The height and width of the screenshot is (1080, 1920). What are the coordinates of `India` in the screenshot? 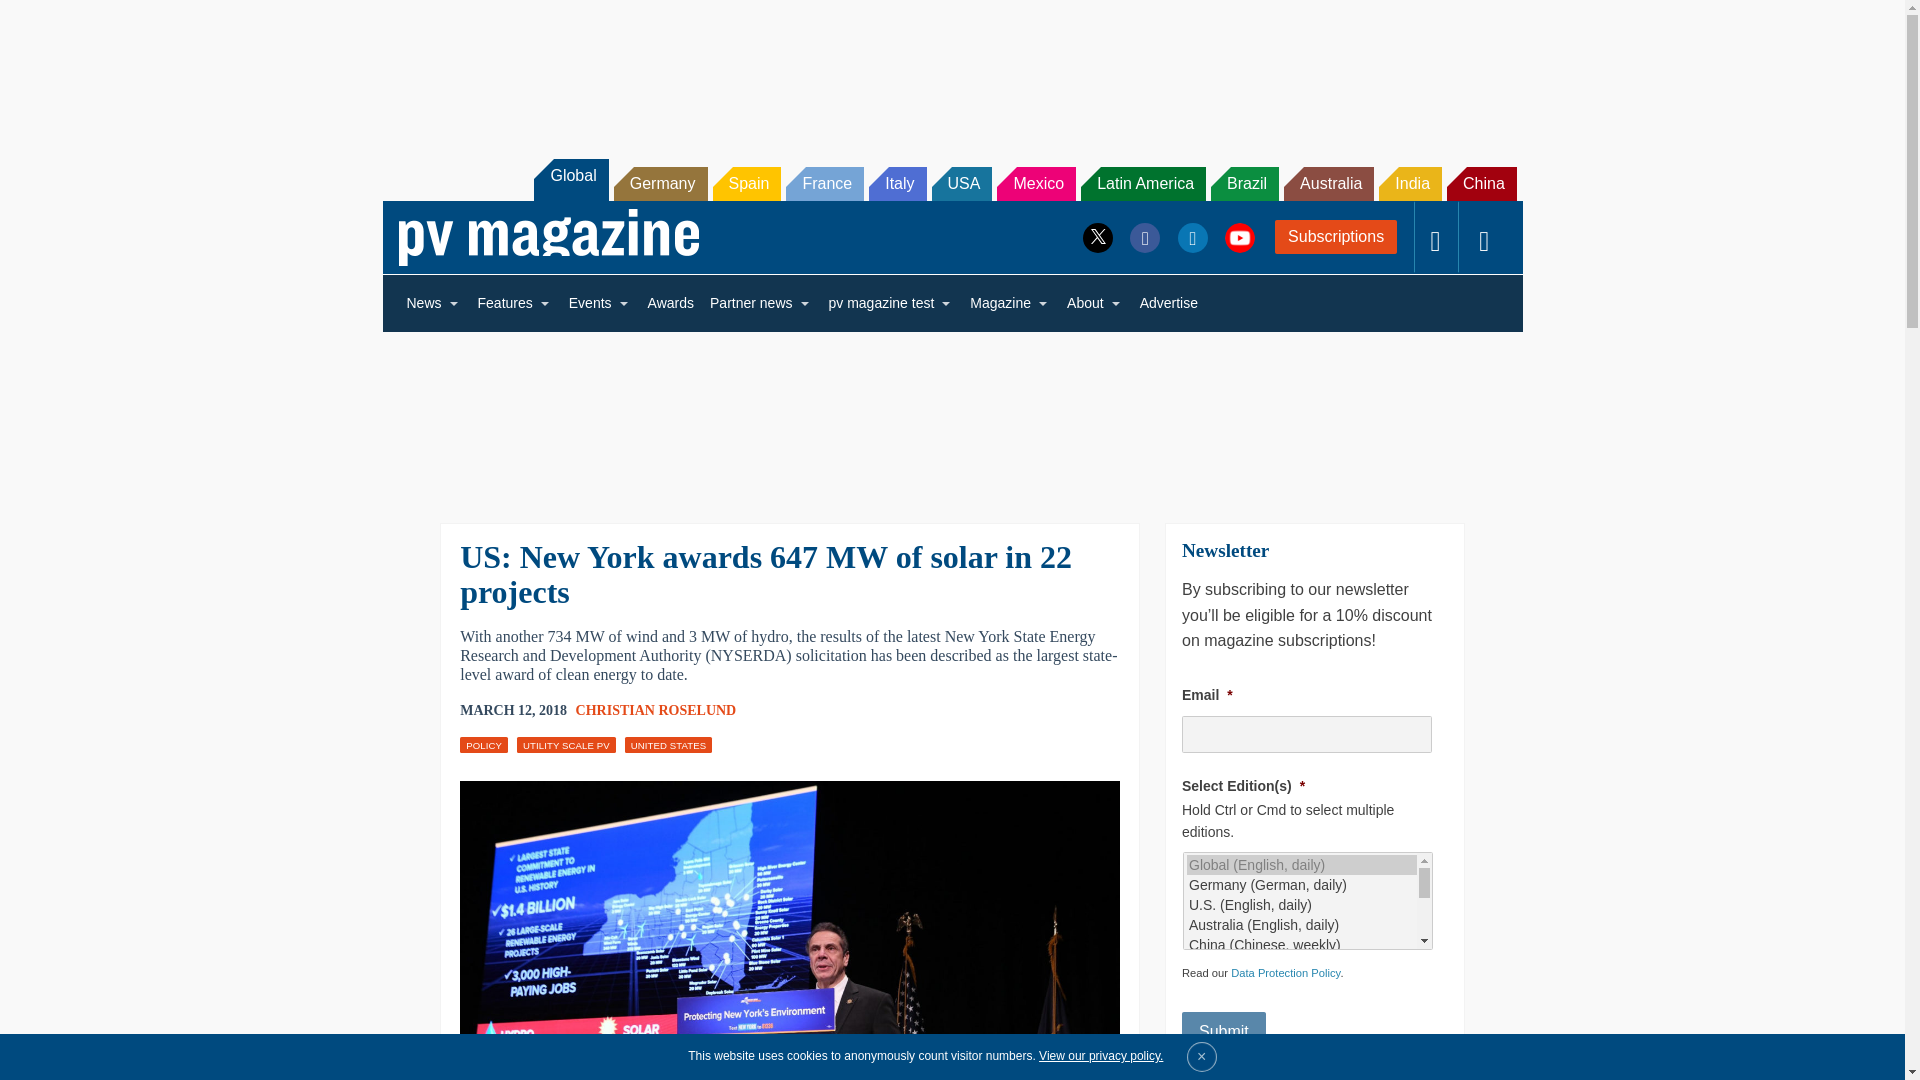 It's located at (1410, 184).